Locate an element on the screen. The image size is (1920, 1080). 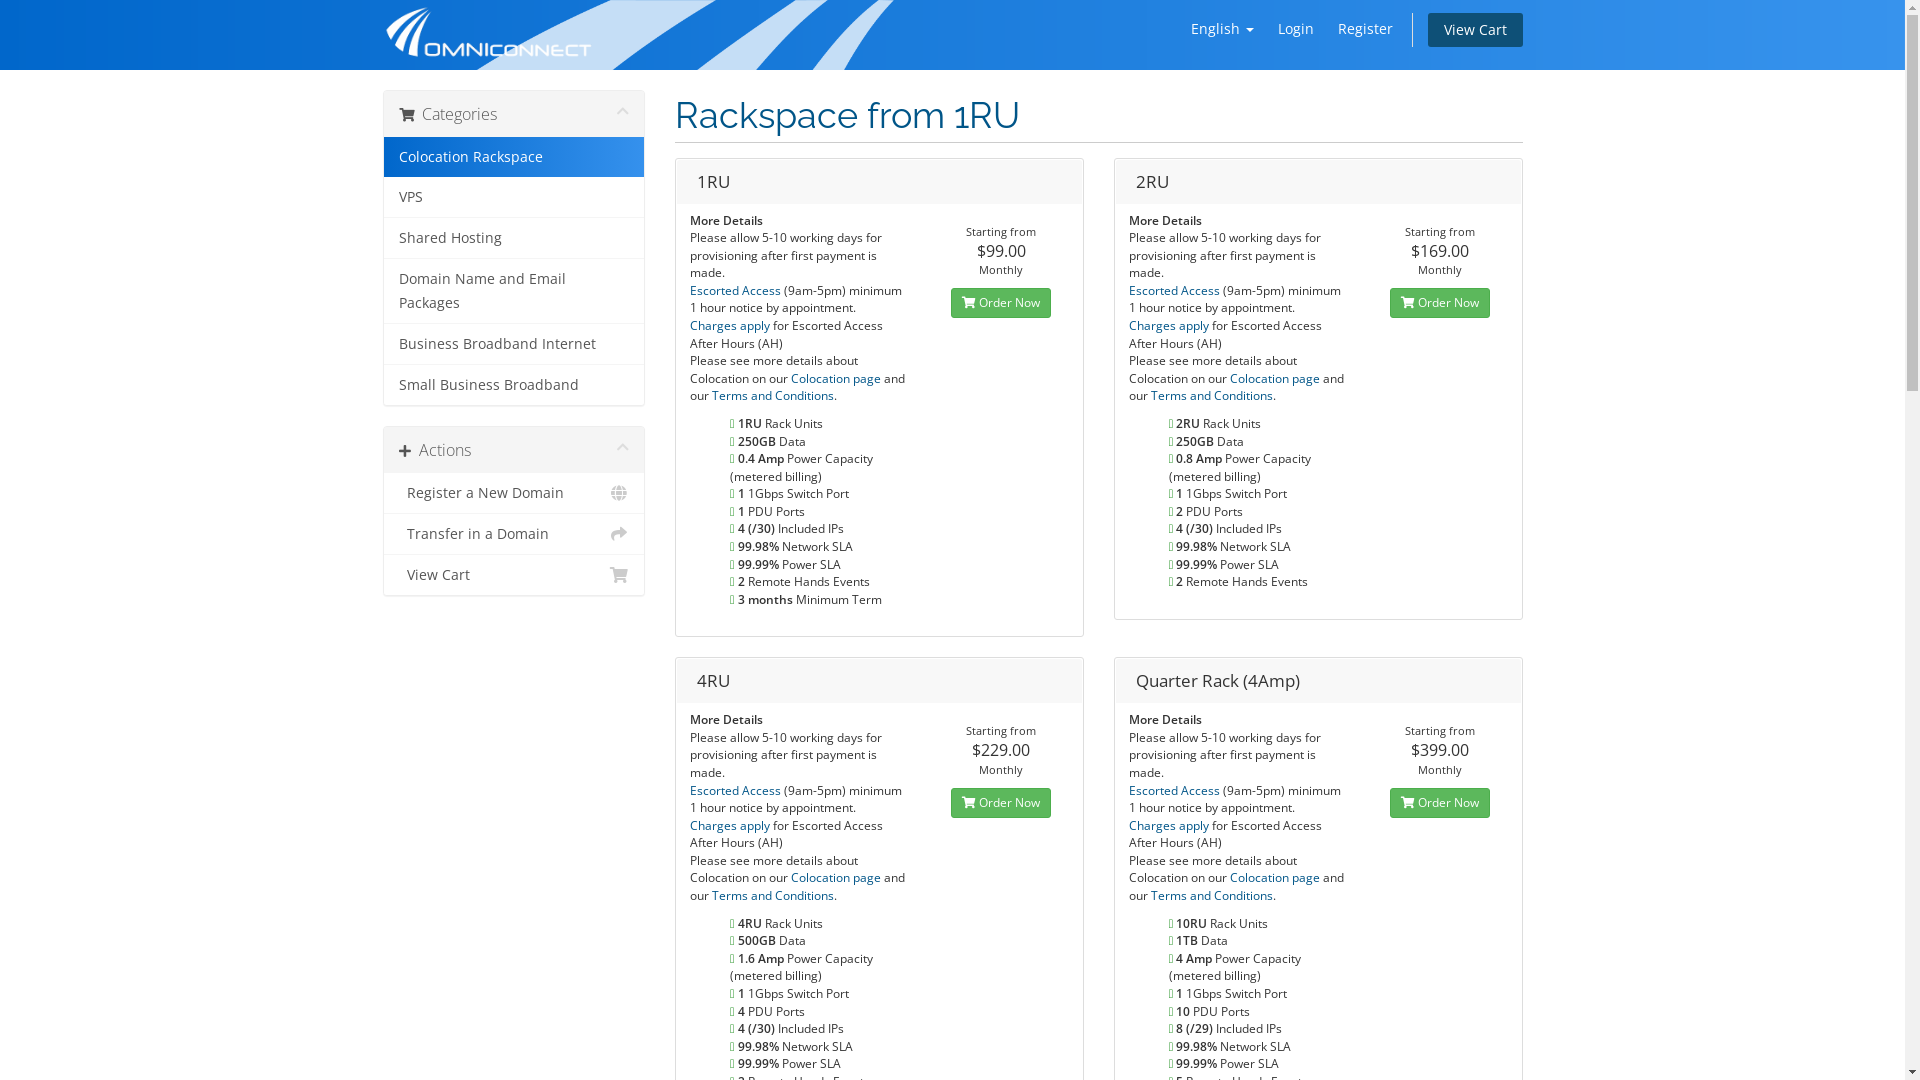
Colocation page is located at coordinates (838, 878).